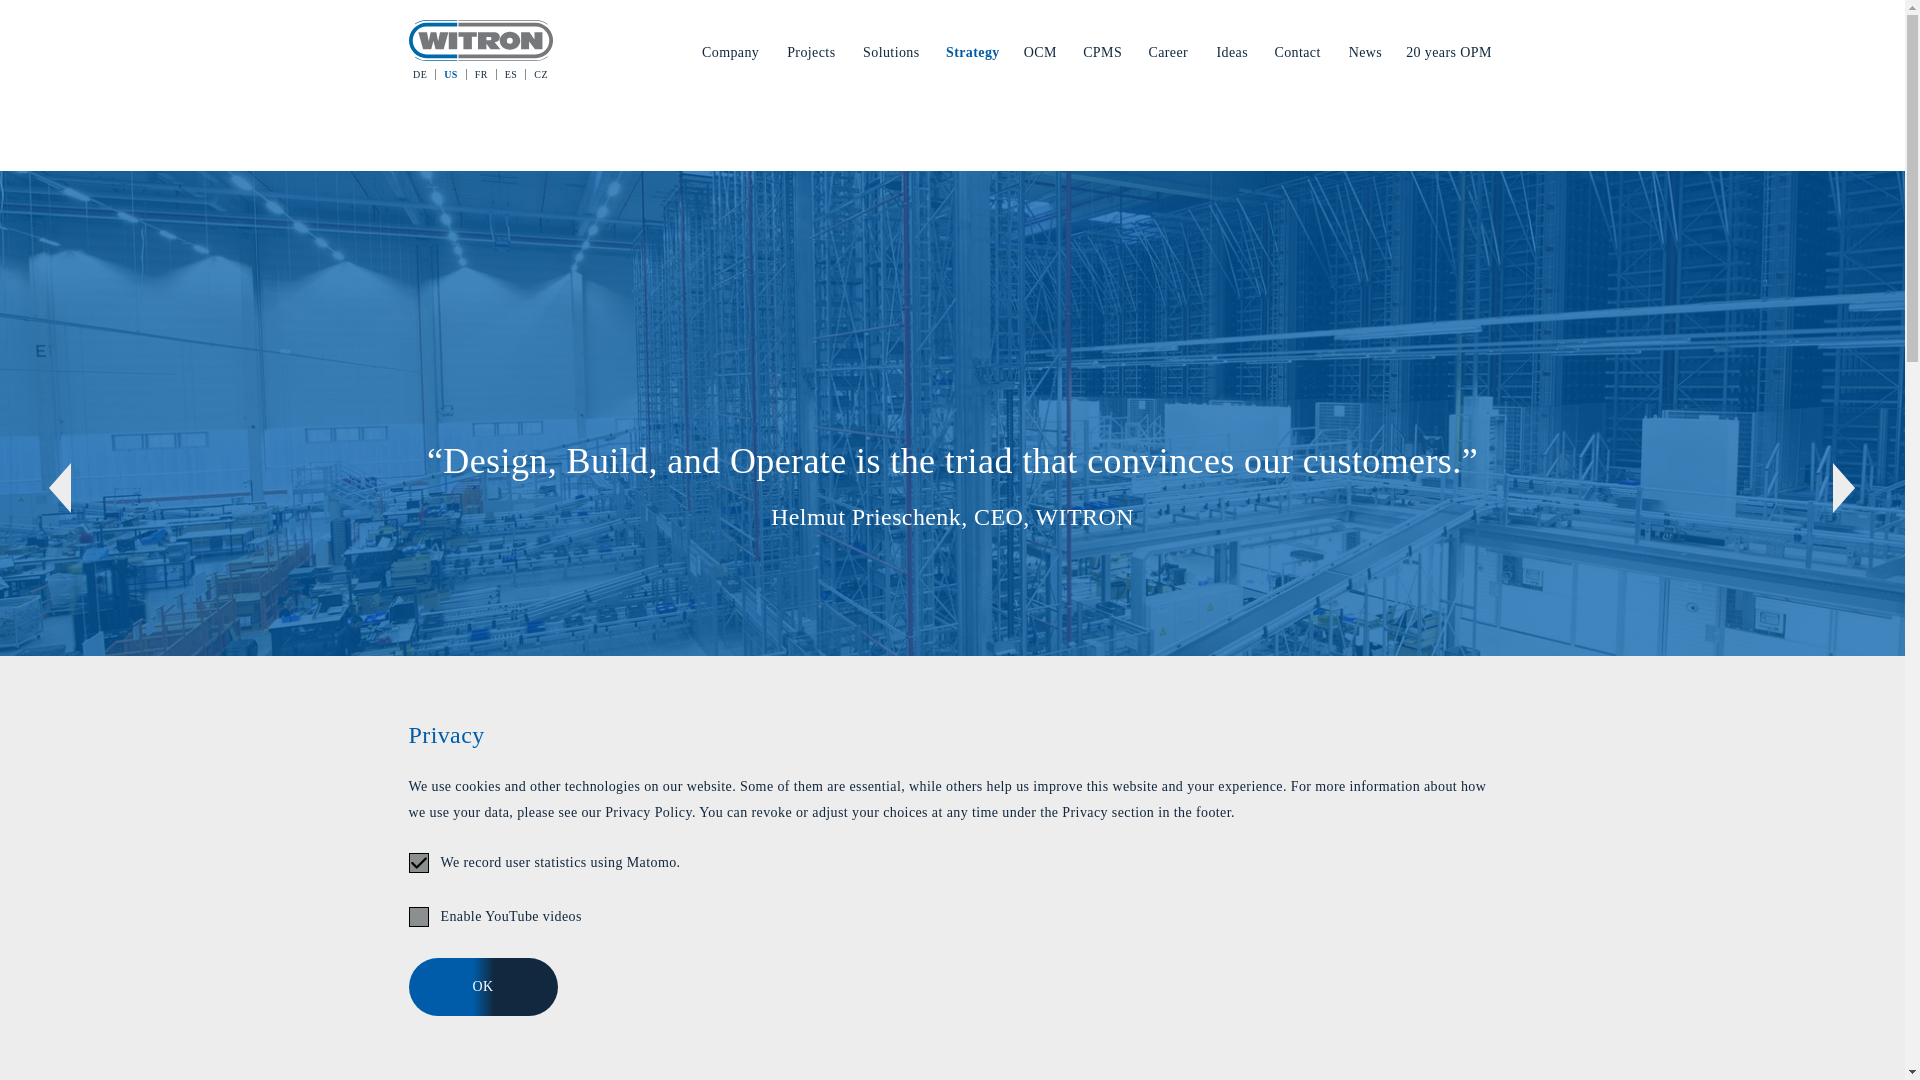  What do you see at coordinates (418, 862) in the screenshot?
I see `on` at bounding box center [418, 862].